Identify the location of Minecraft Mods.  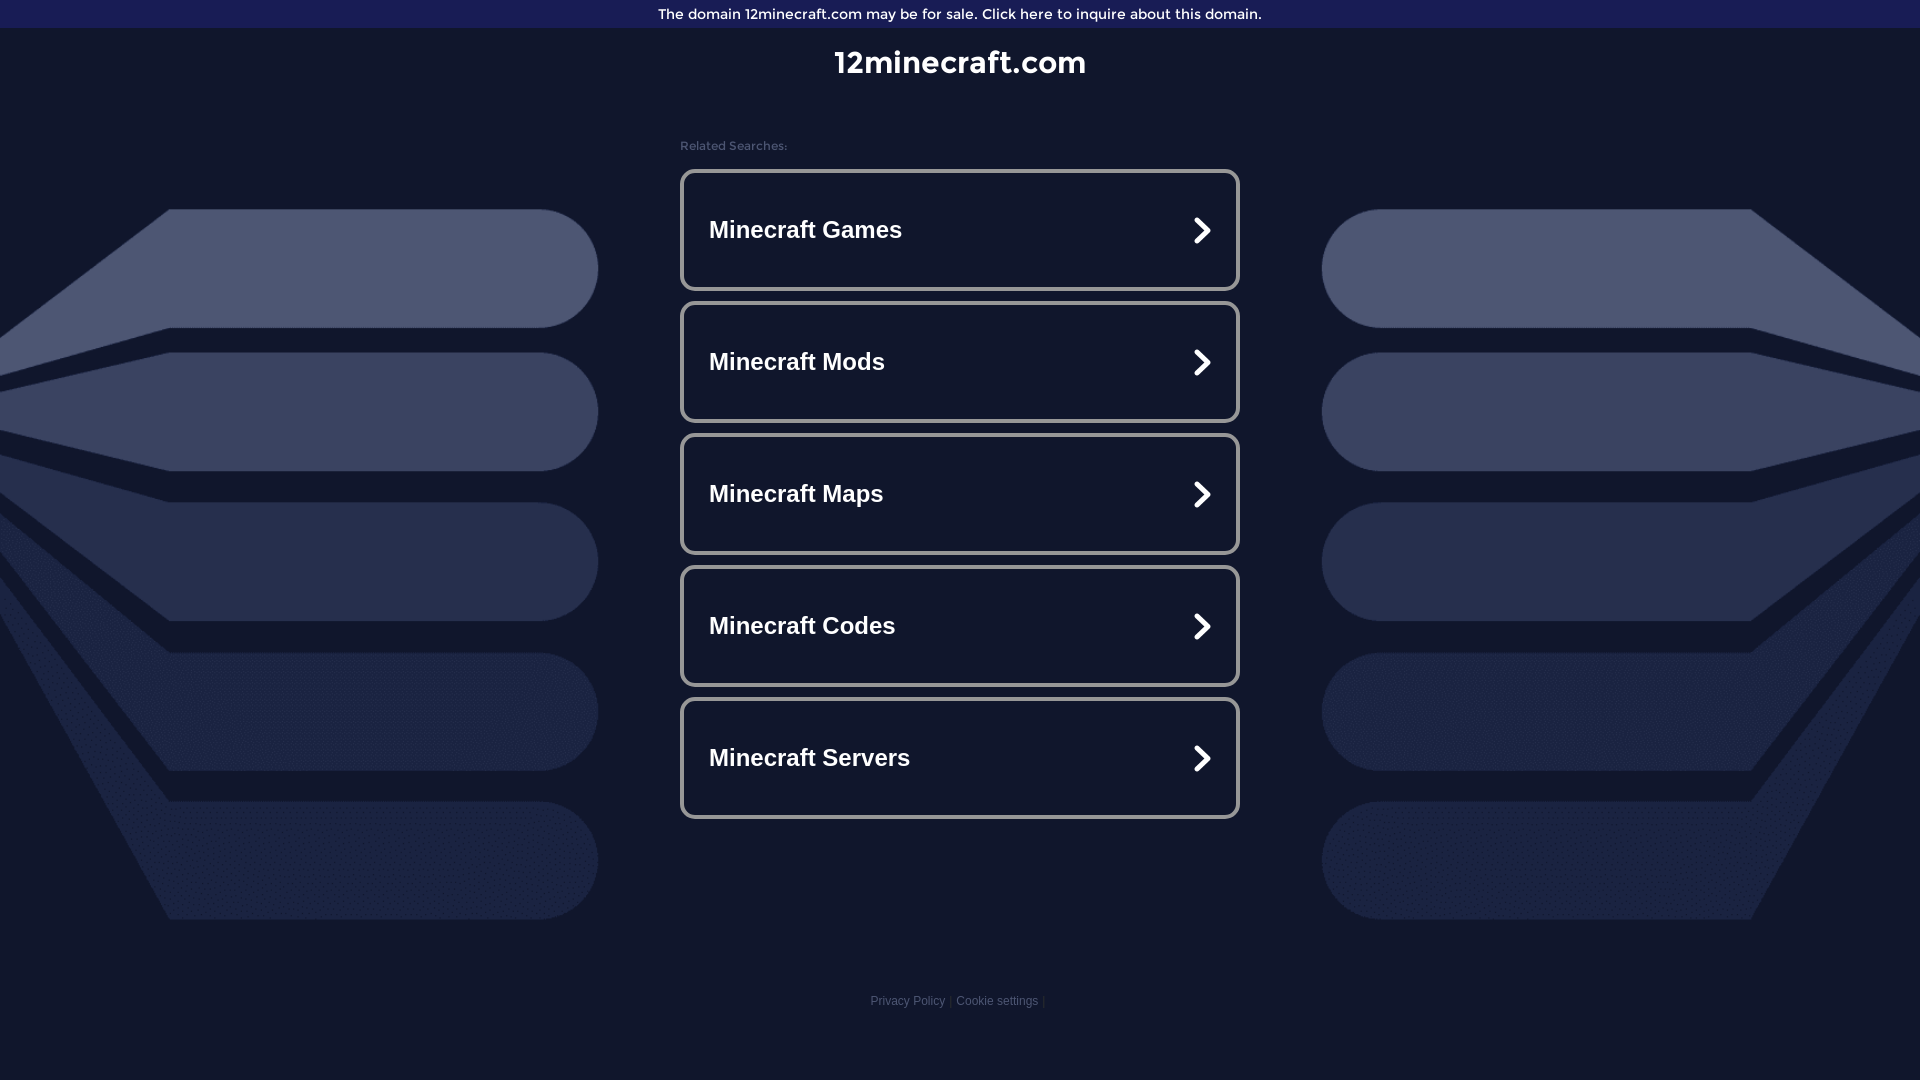
(960, 362).